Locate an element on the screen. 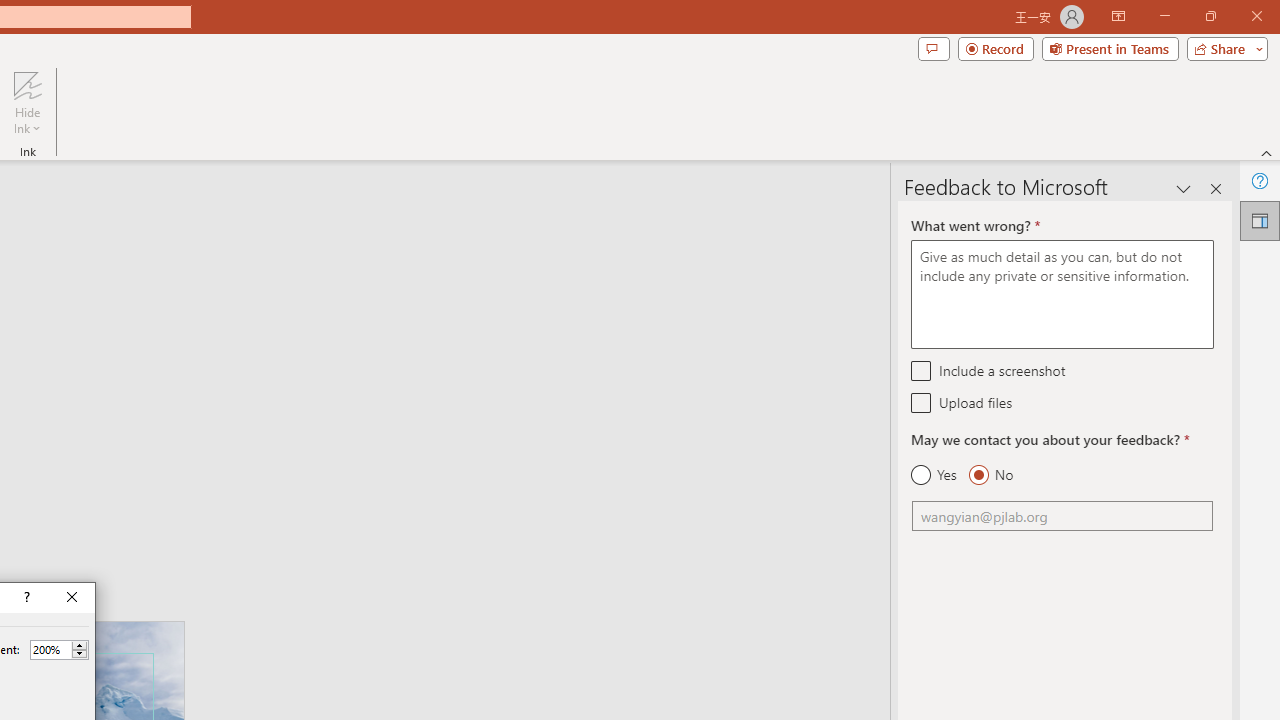 The height and width of the screenshot is (720, 1280). Include a screenshot is located at coordinates (922, 370).